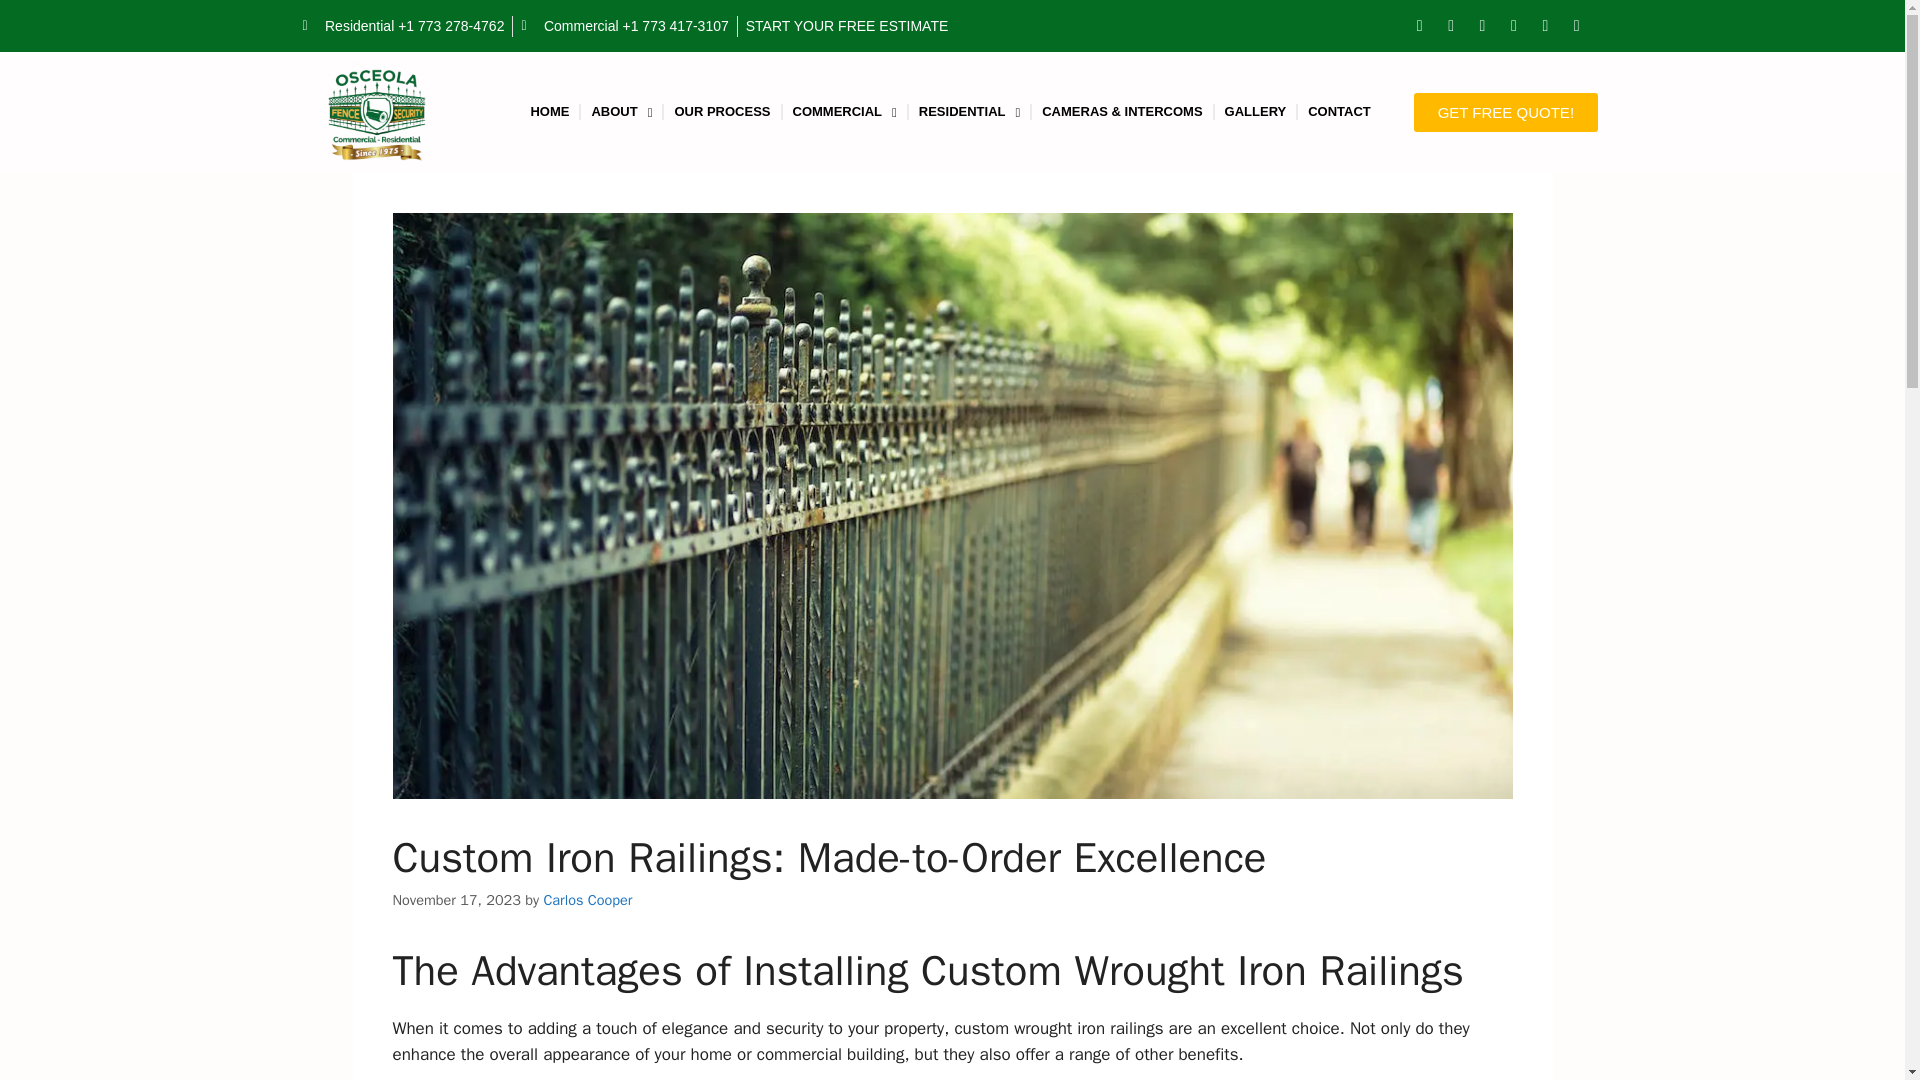 The width and height of the screenshot is (1920, 1080). Describe the element at coordinates (622, 112) in the screenshot. I see `ABOUT` at that location.